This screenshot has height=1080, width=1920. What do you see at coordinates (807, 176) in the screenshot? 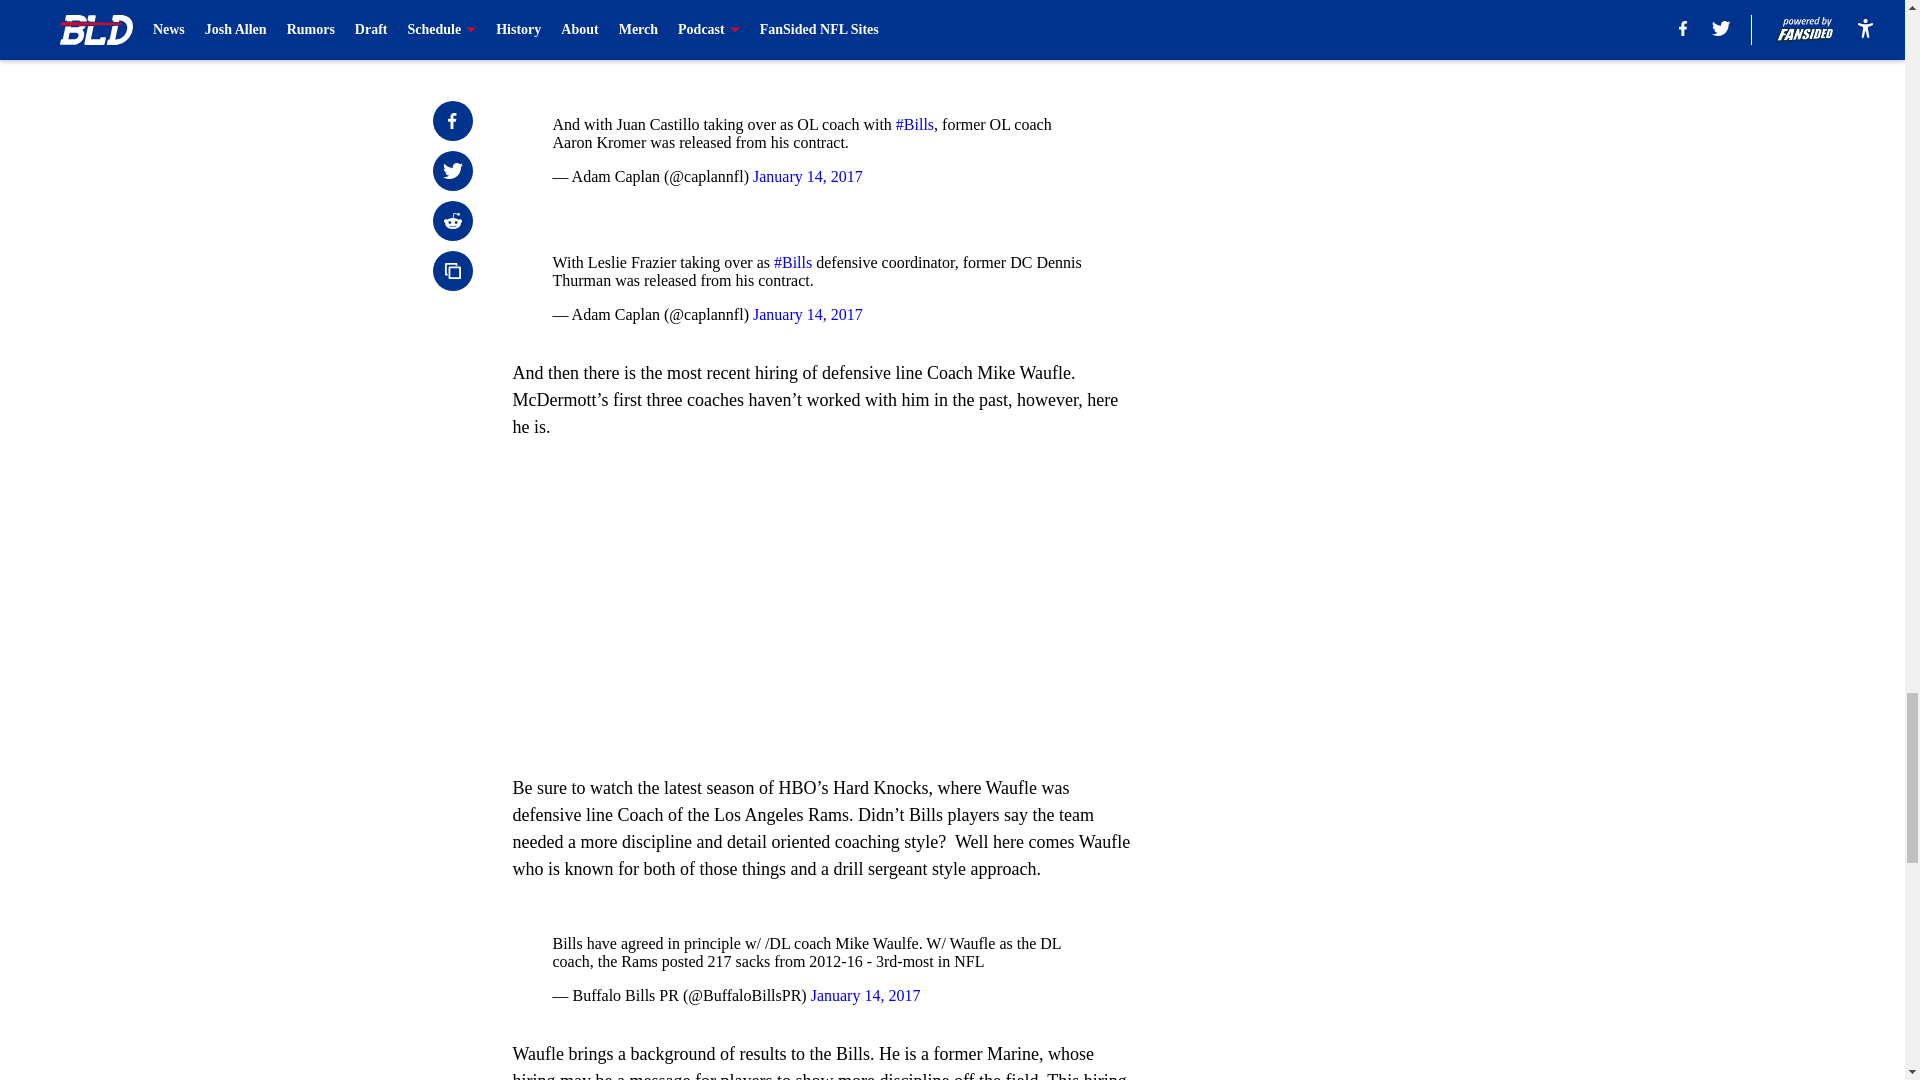
I see `January 14, 2017` at bounding box center [807, 176].